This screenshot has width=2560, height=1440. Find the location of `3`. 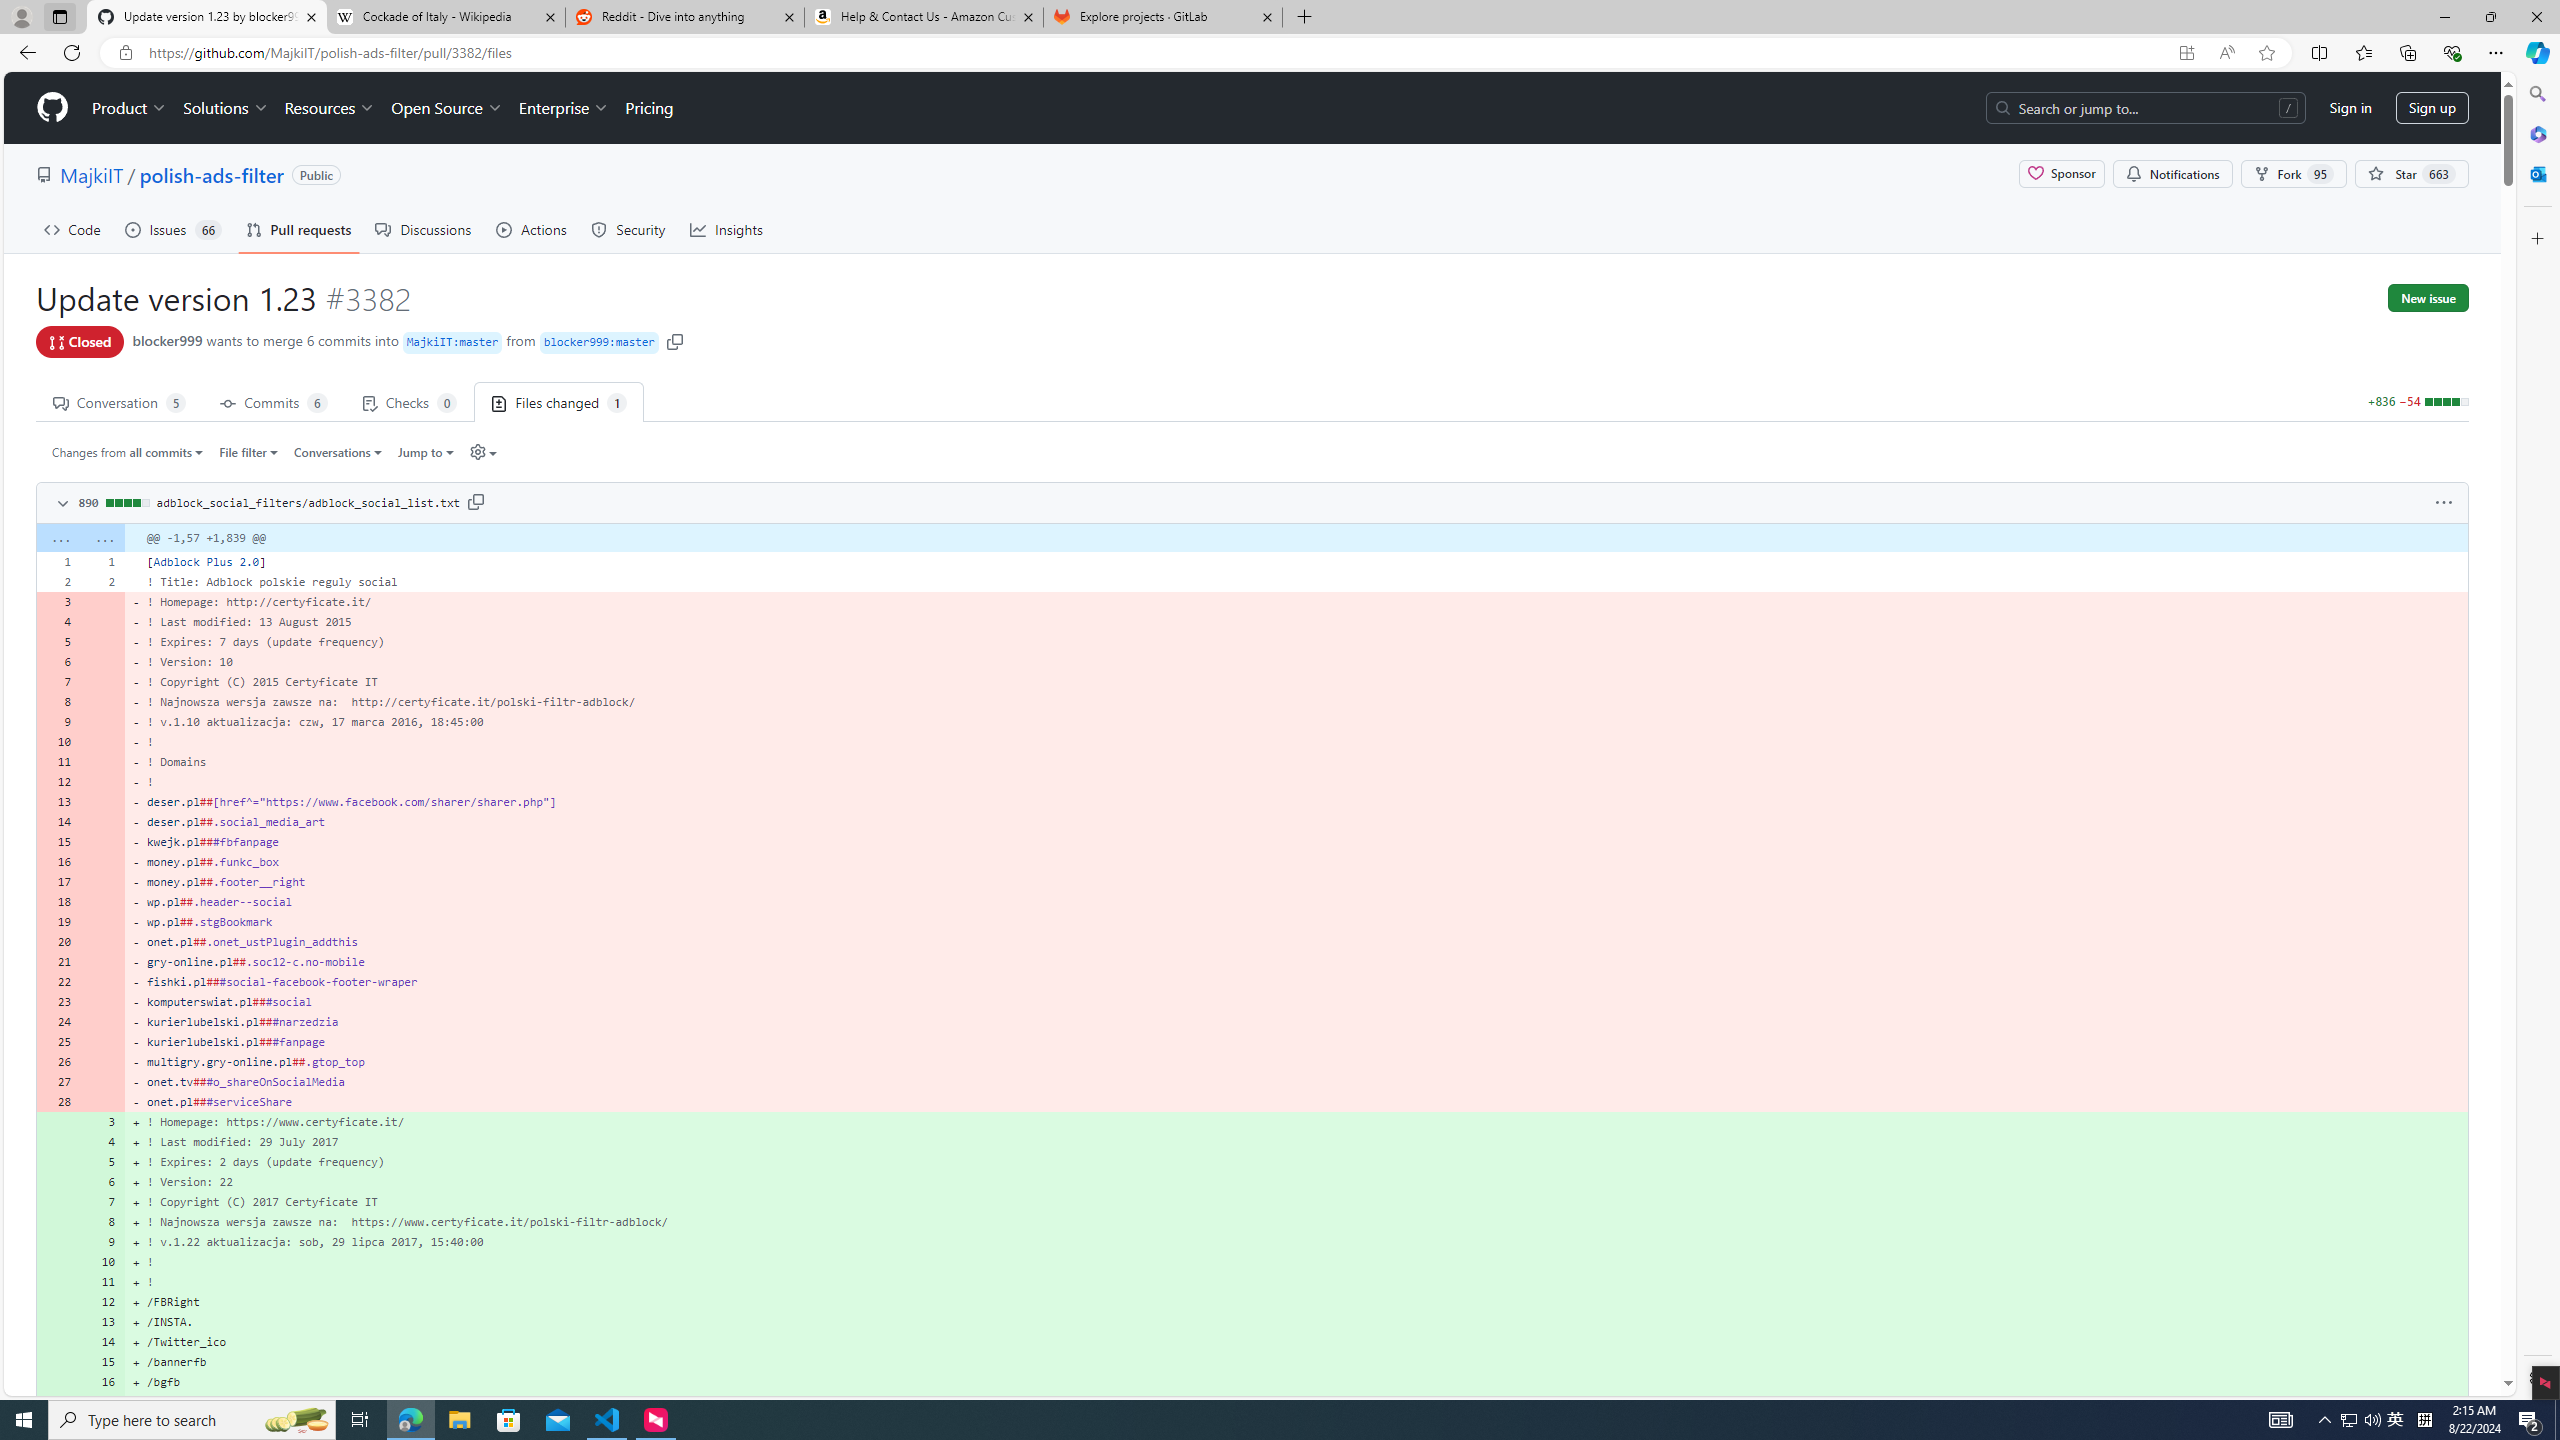

3 is located at coordinates (103, 1121).